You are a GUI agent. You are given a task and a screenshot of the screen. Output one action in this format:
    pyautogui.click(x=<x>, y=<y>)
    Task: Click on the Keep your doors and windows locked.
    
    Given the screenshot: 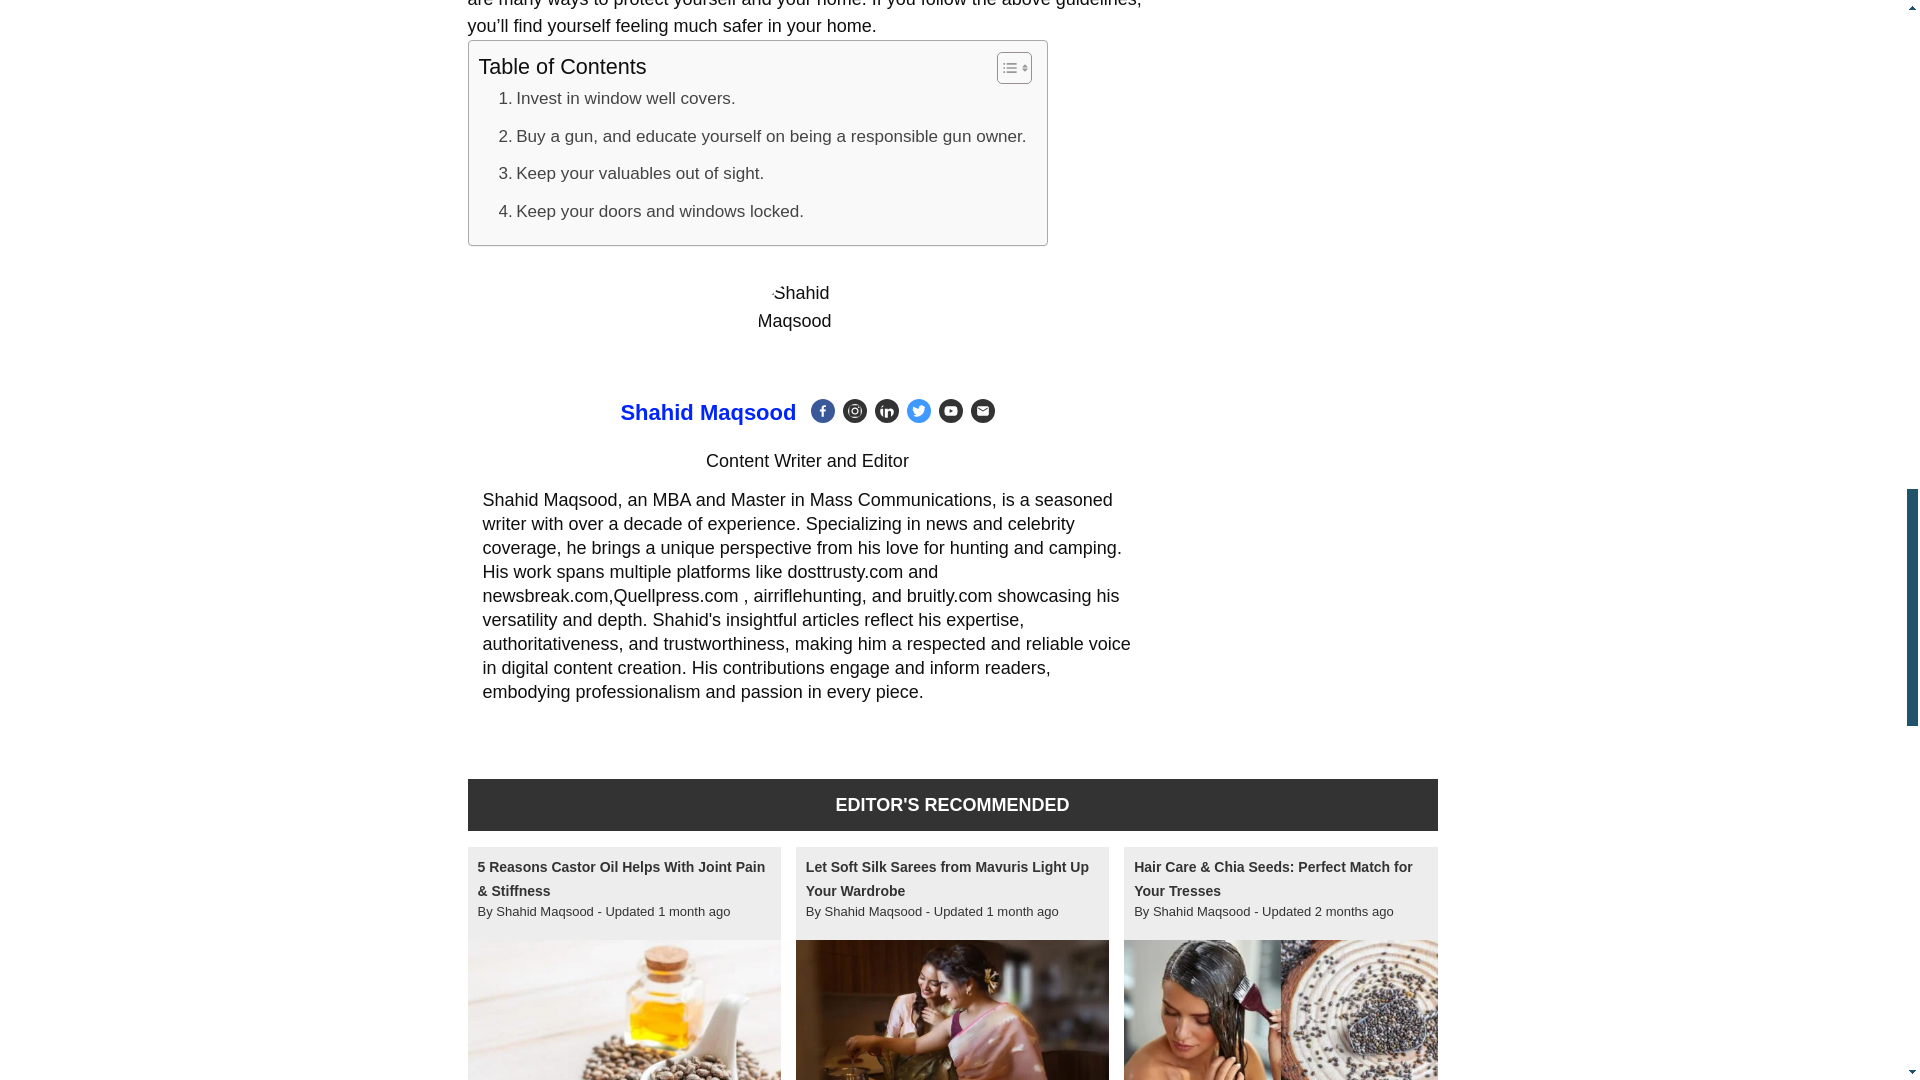 What is the action you would take?
    pyautogui.click(x=650, y=210)
    